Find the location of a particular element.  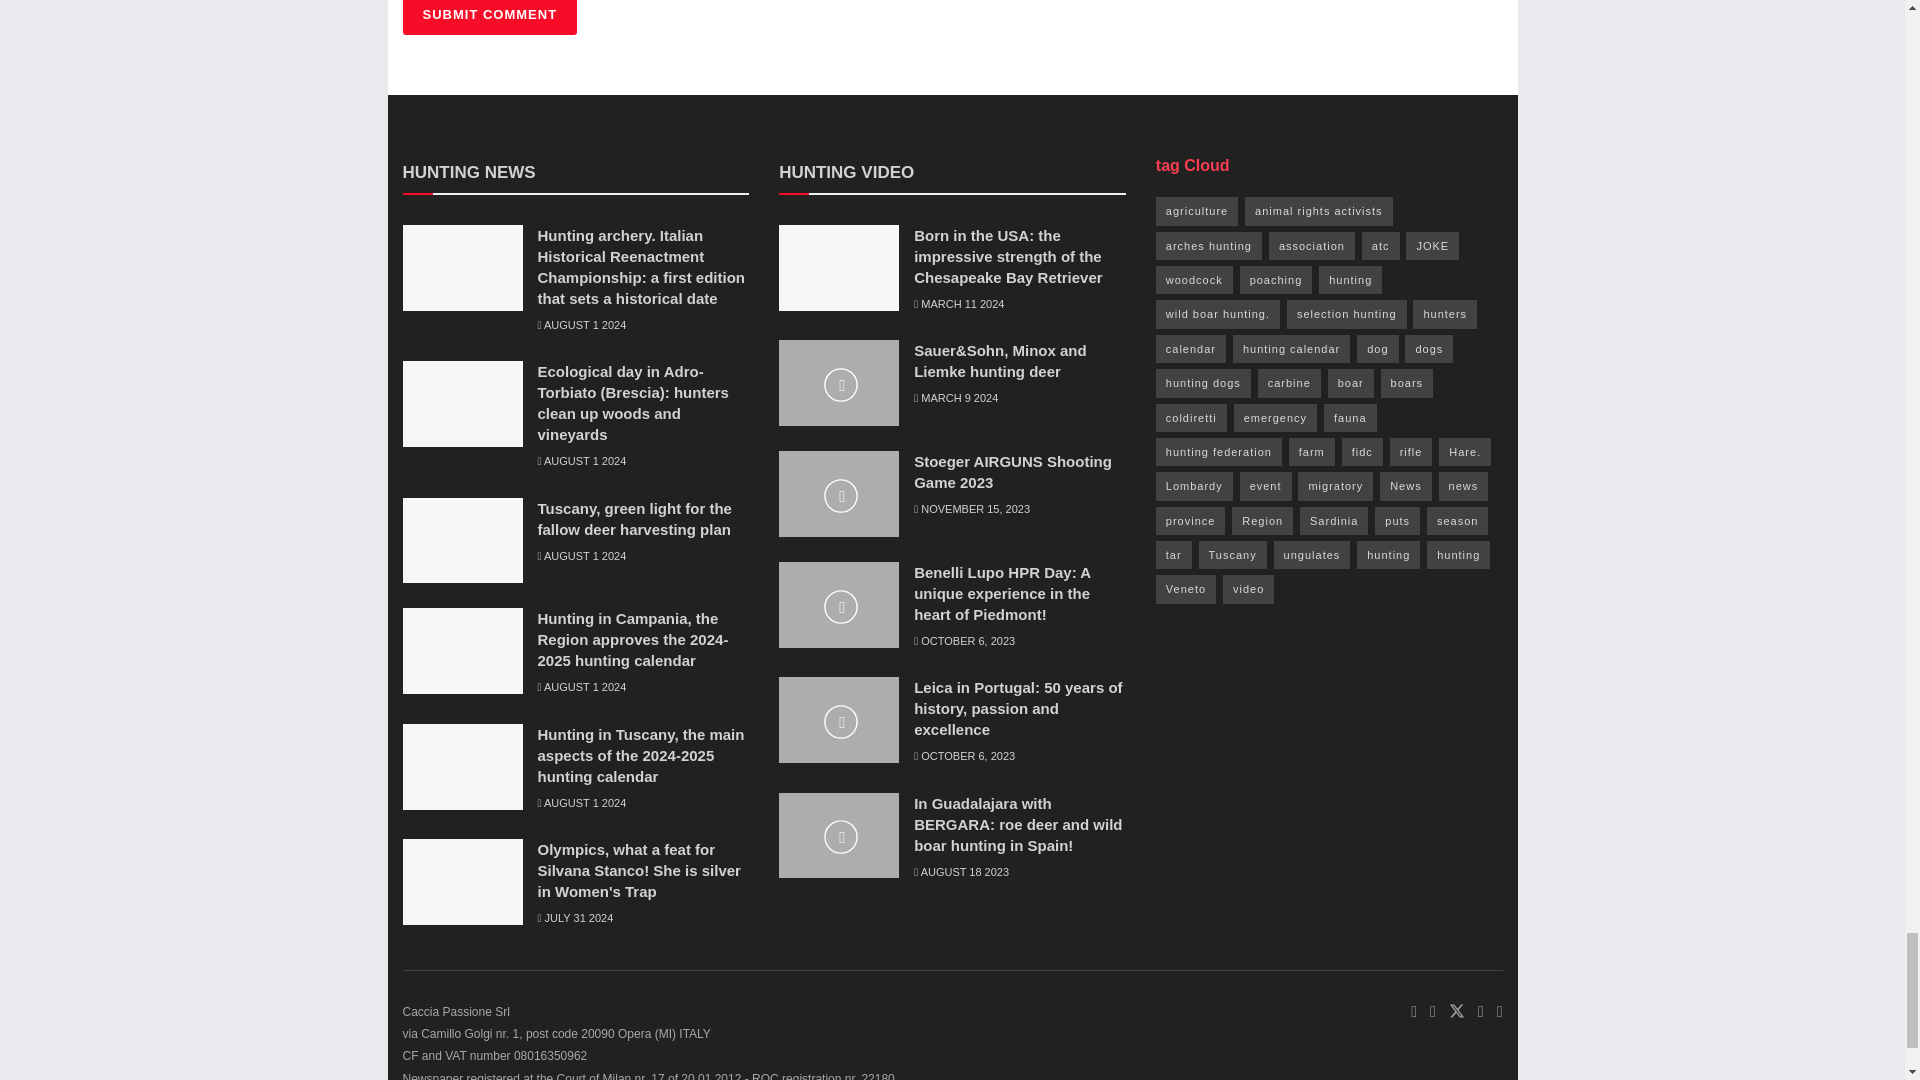

Submit comment is located at coordinates (489, 17).